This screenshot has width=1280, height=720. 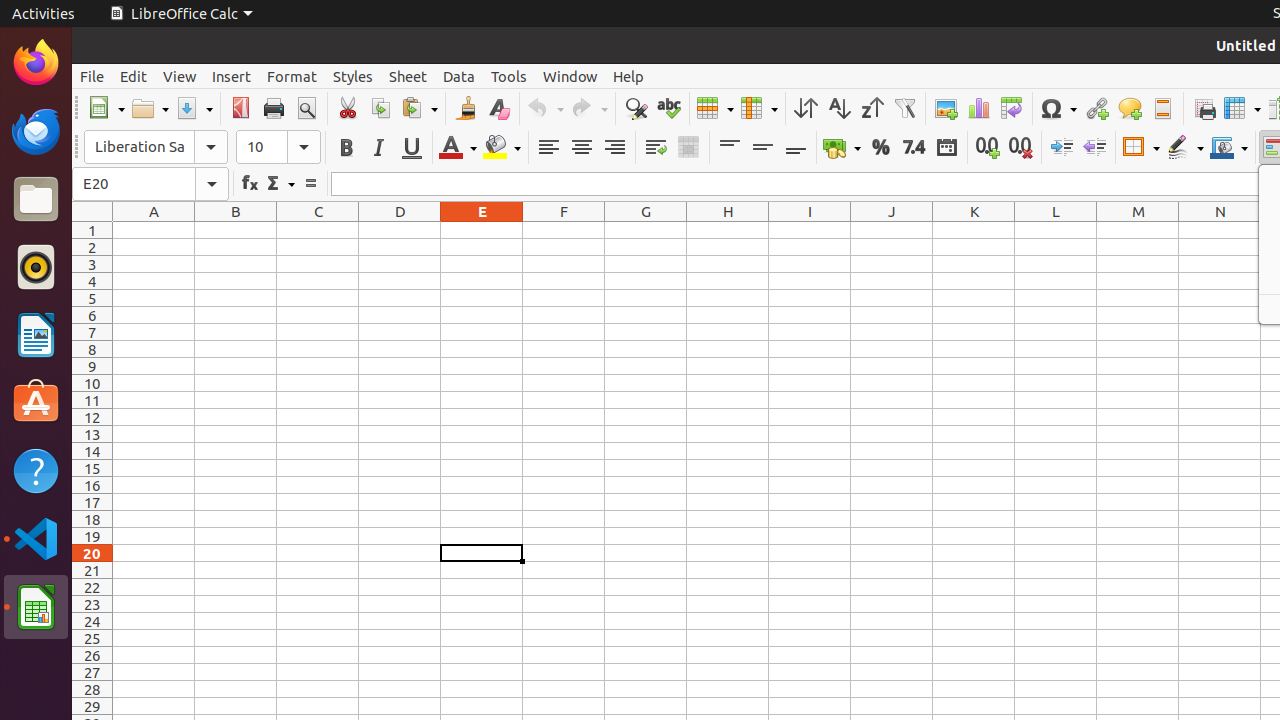 I want to click on Files, so click(x=36, y=200).